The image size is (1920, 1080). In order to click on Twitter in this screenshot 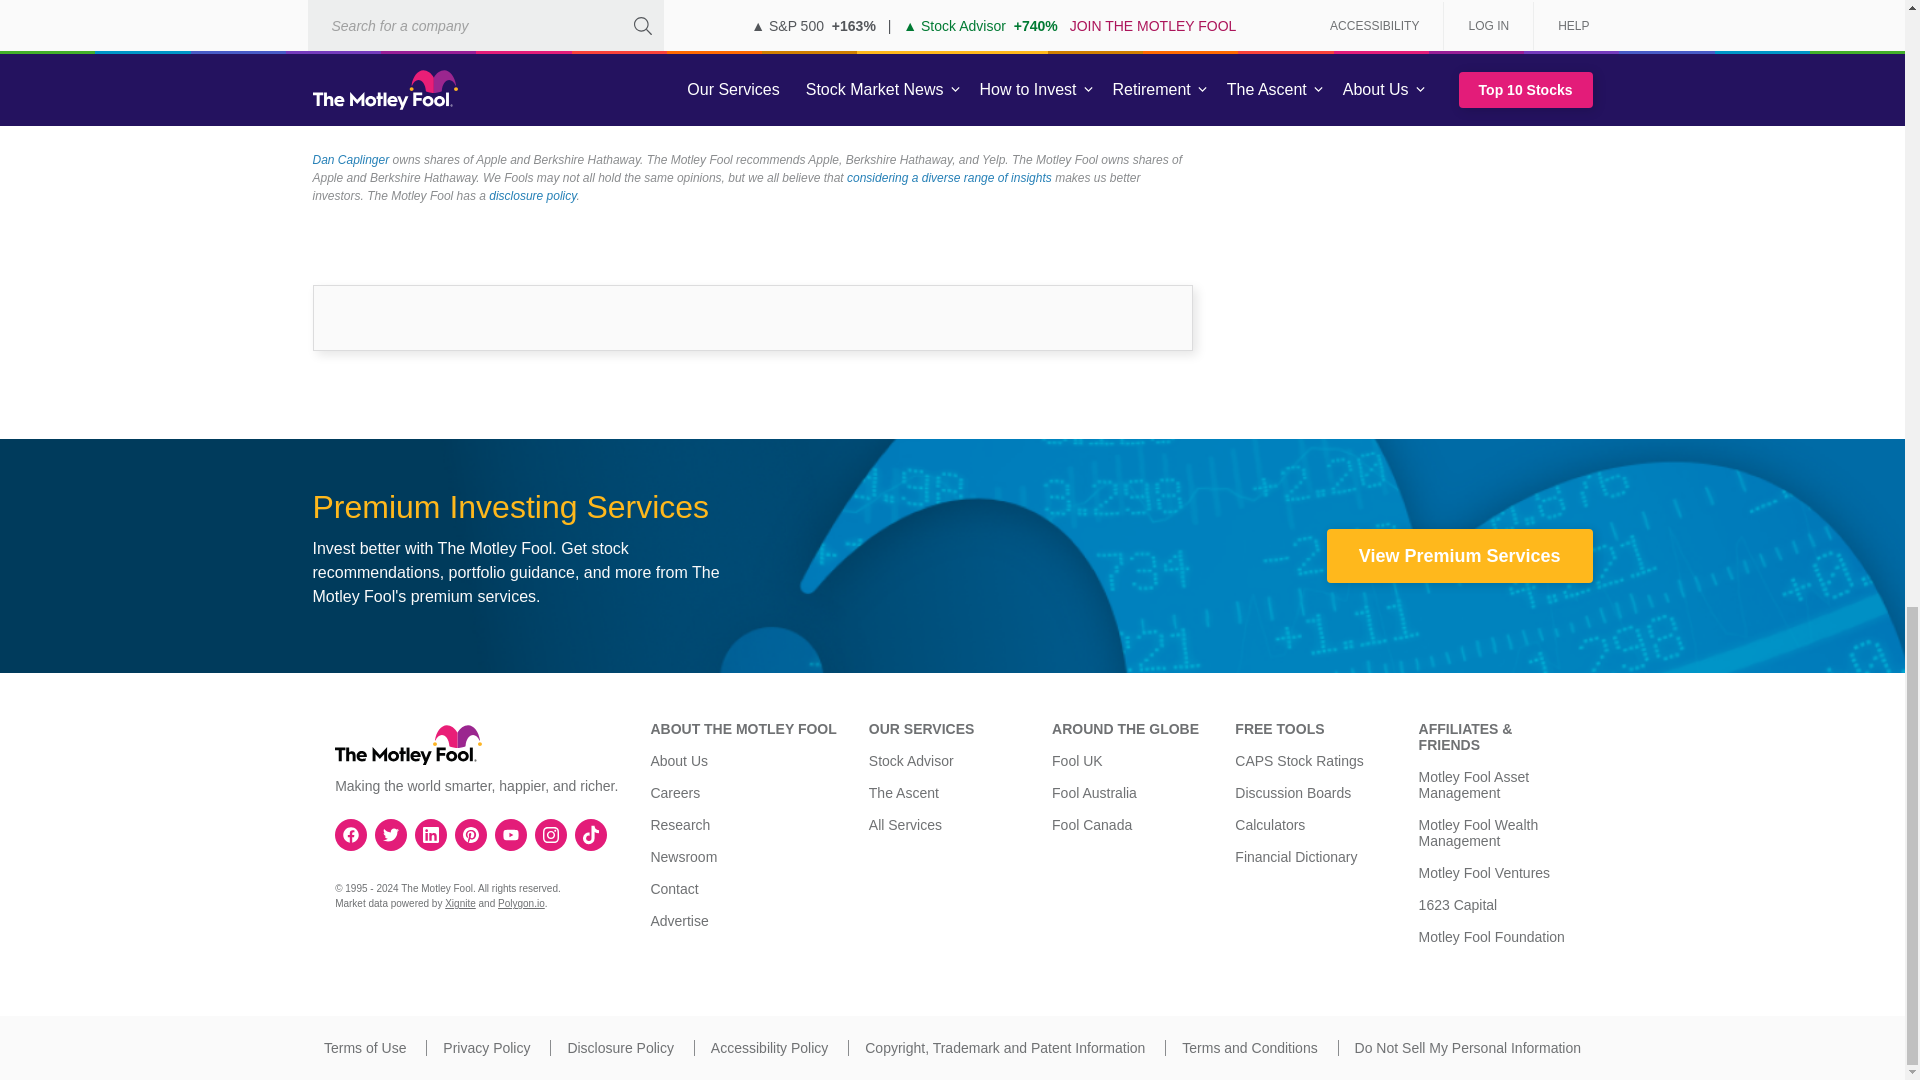, I will do `click(390, 834)`.